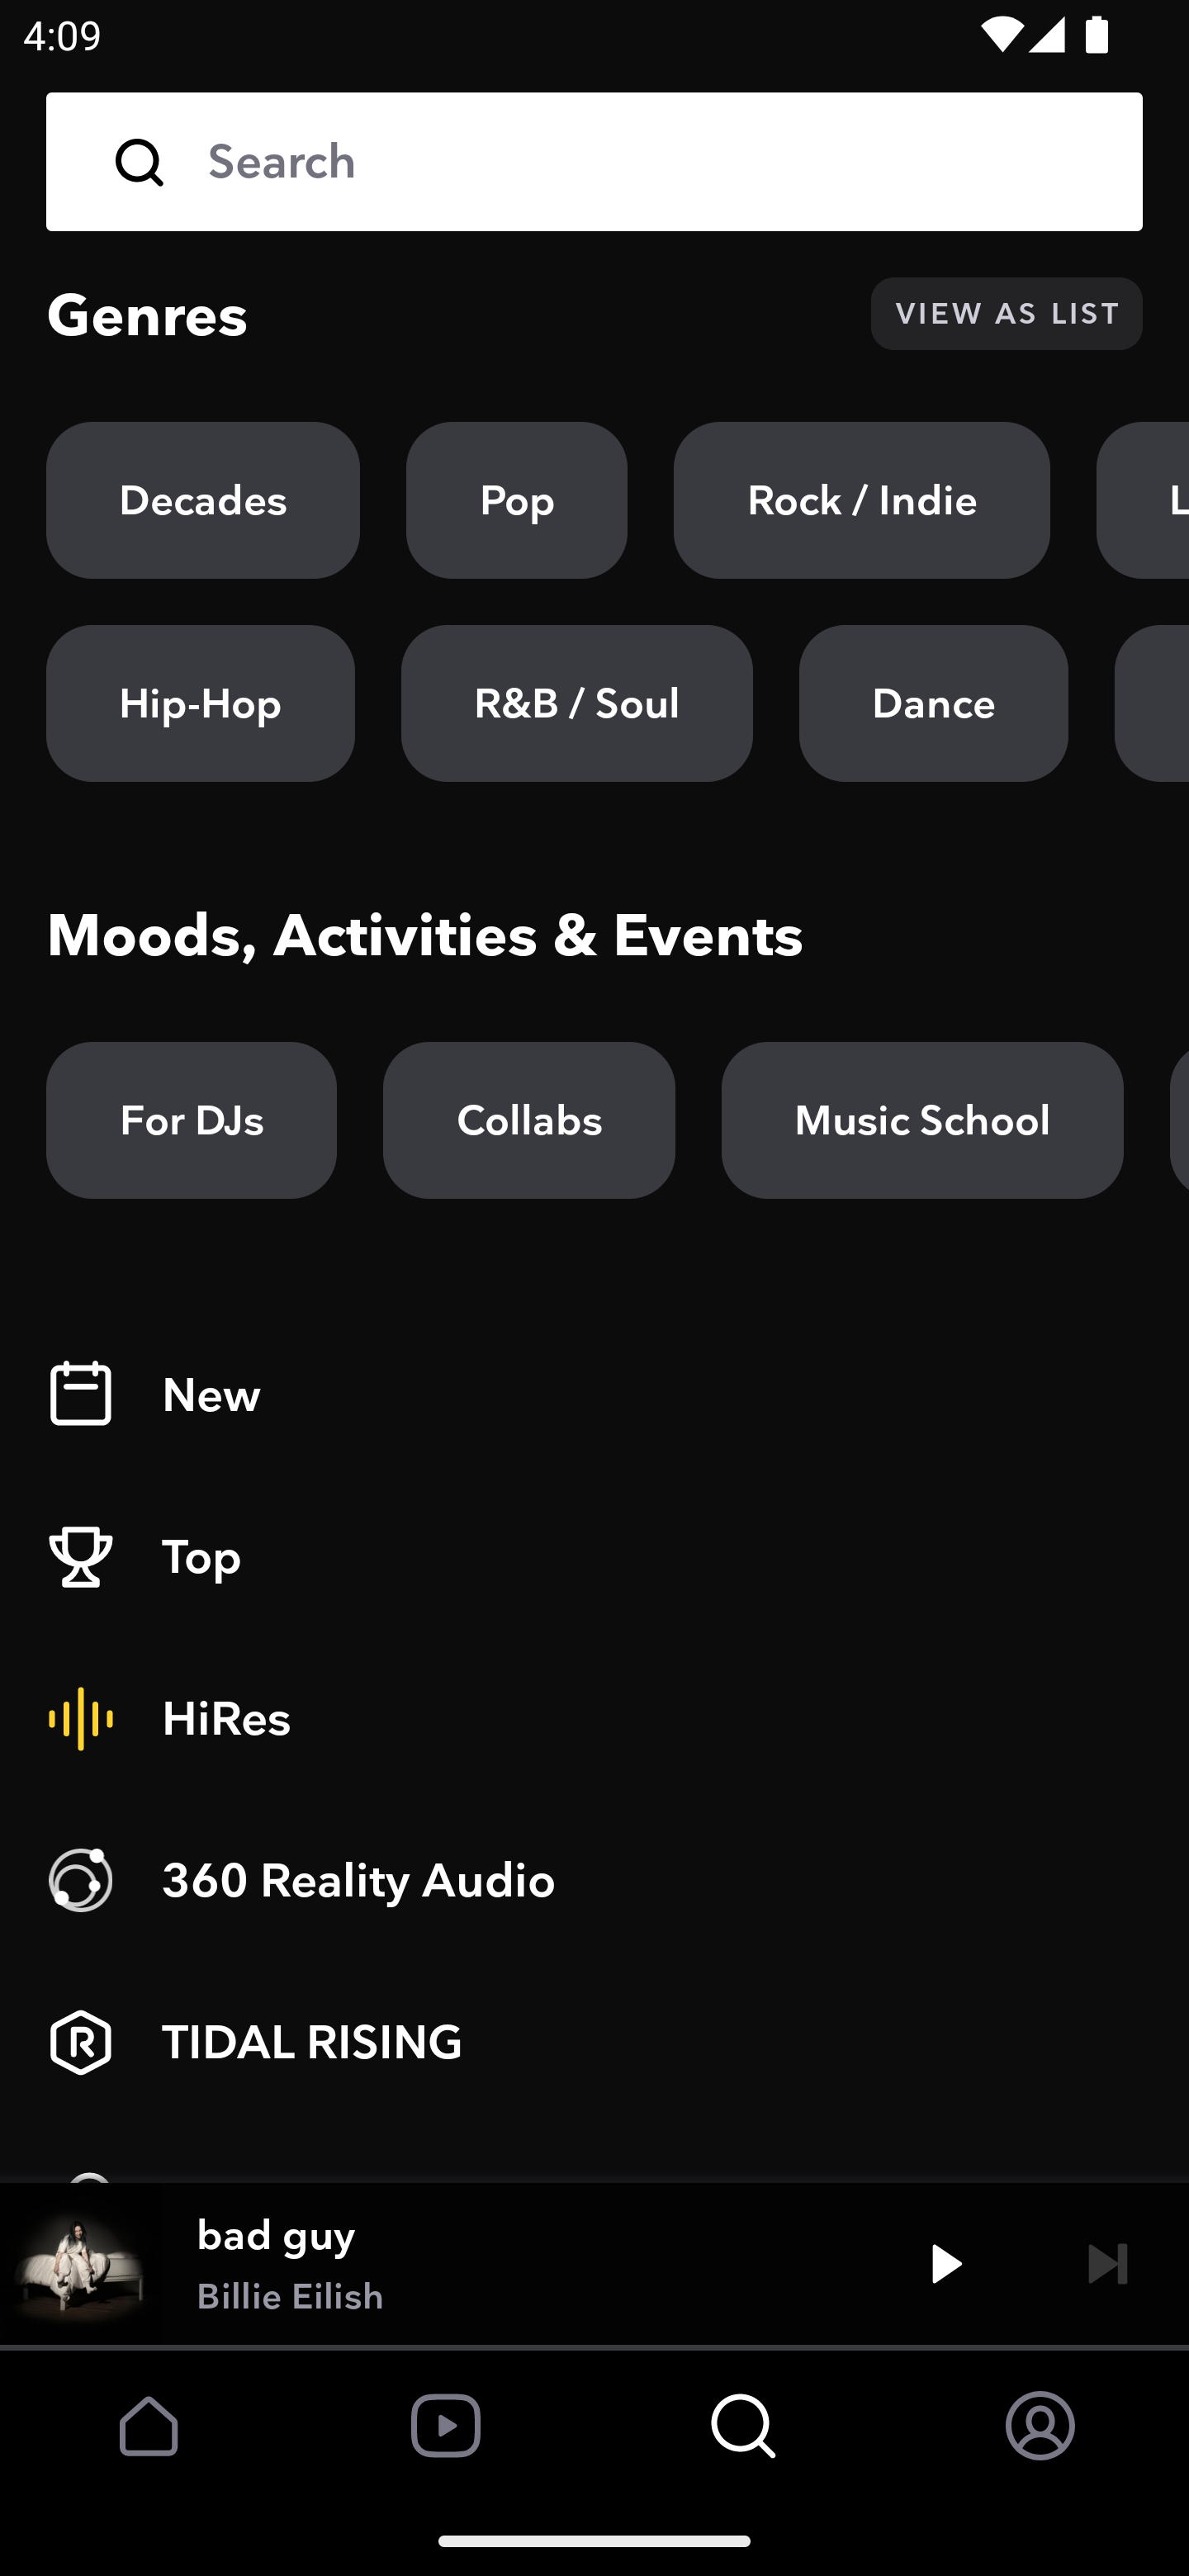  What do you see at coordinates (594, 2262) in the screenshot?
I see `bad guy Billie Eilish Play` at bounding box center [594, 2262].